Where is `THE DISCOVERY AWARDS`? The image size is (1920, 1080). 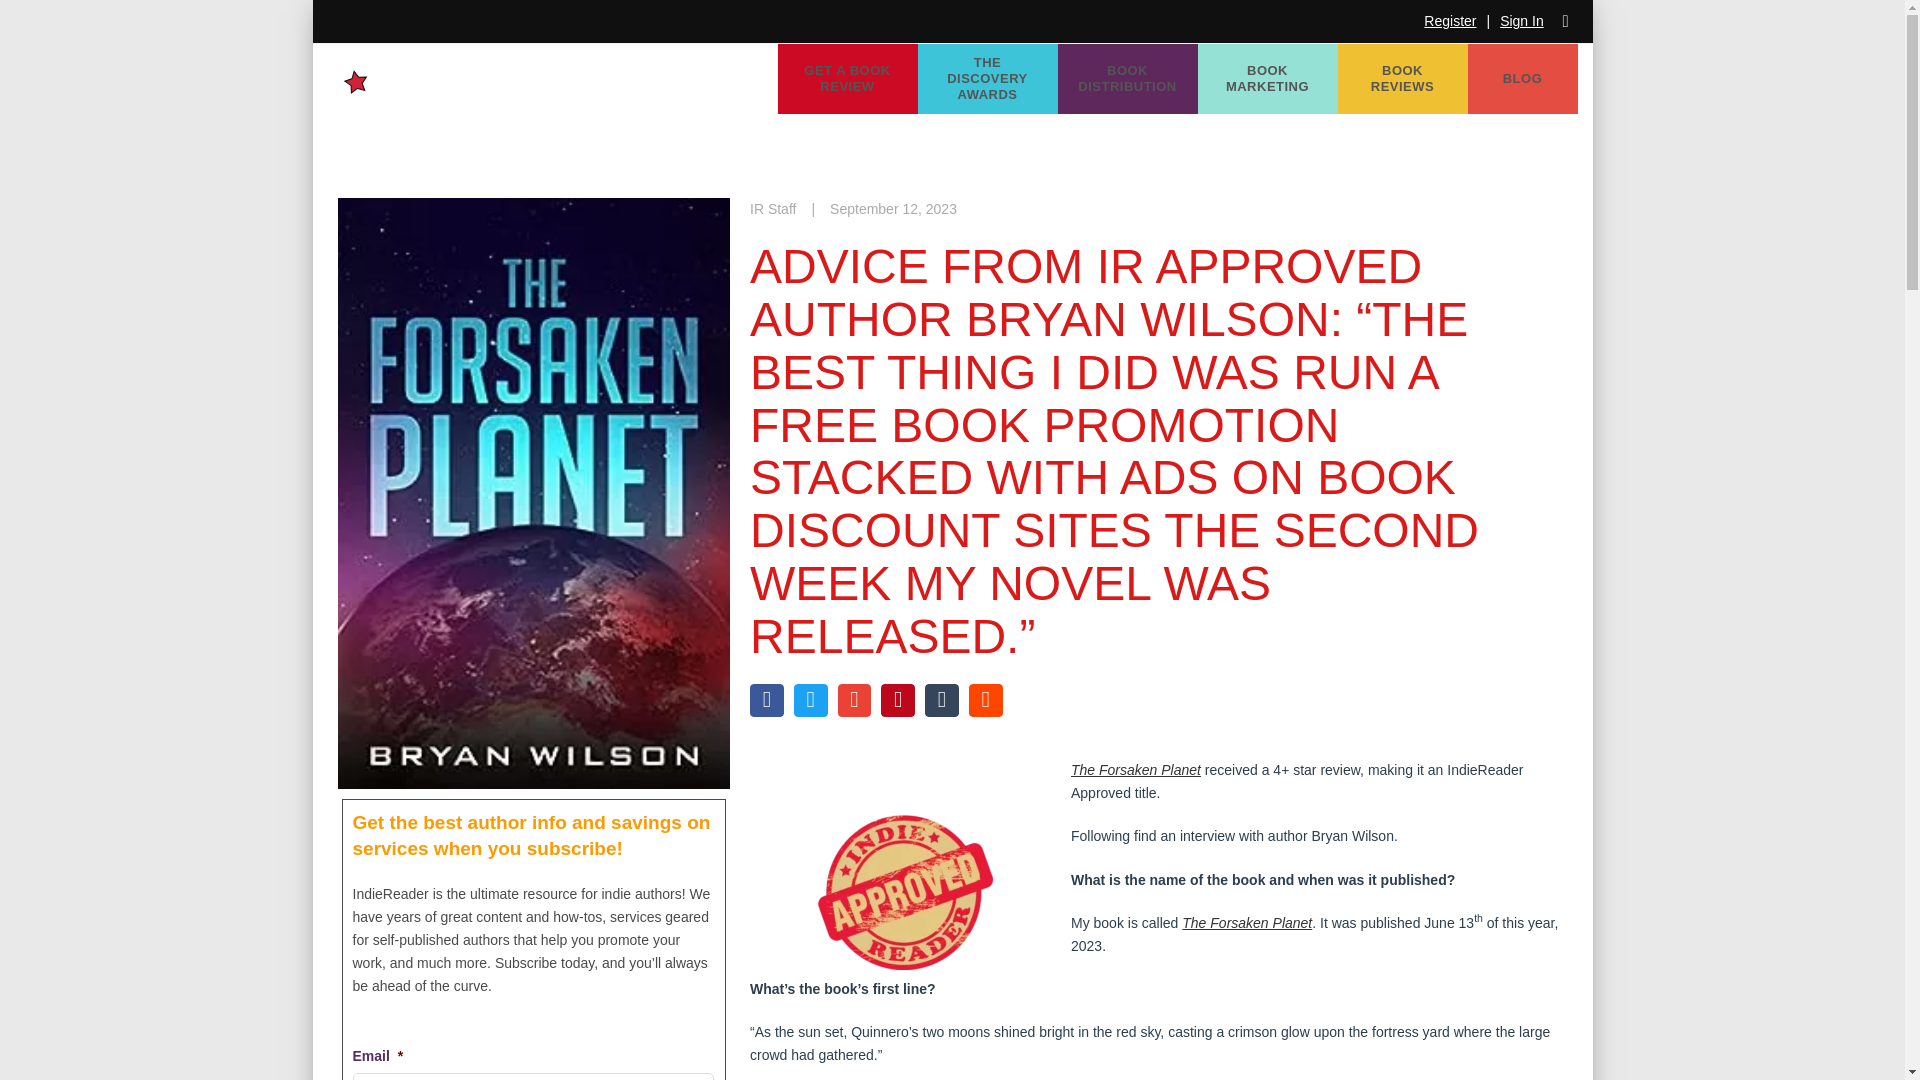
THE DISCOVERY AWARDS is located at coordinates (987, 79).